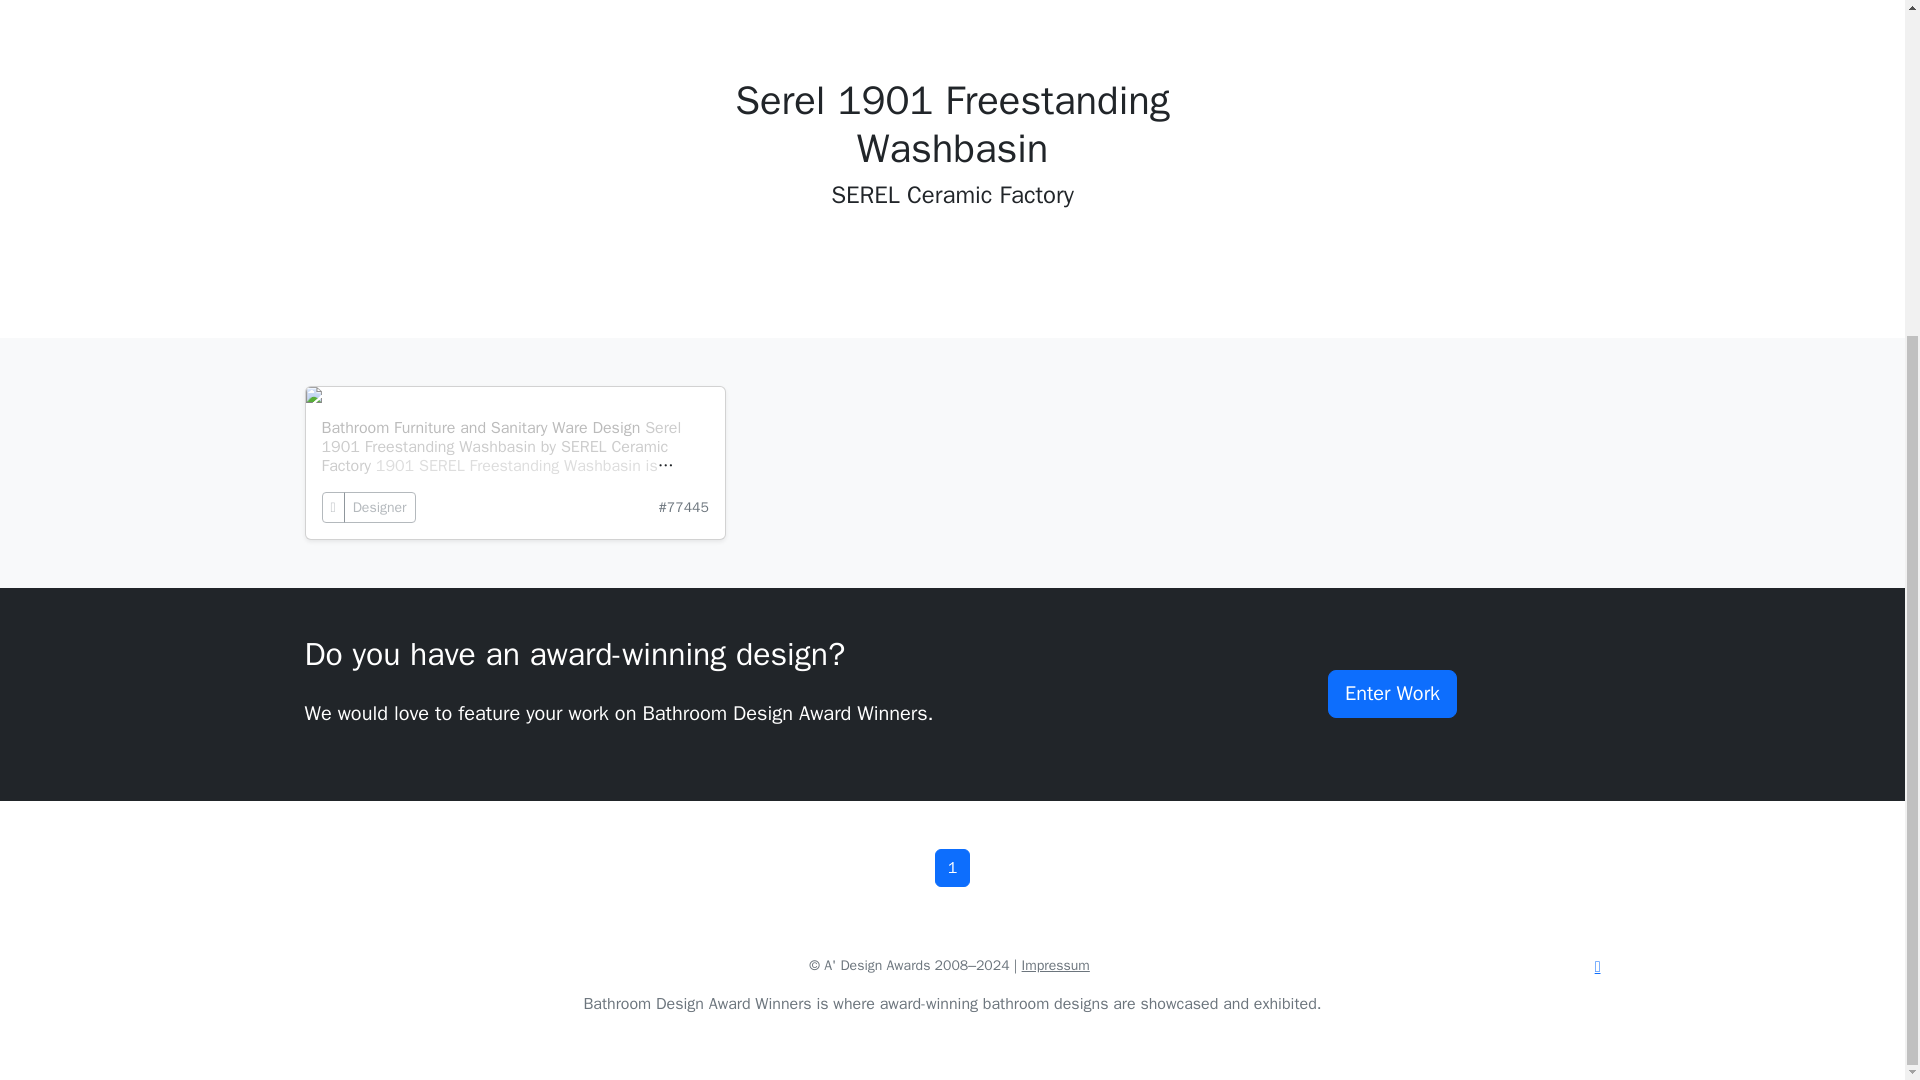  Describe the element at coordinates (953, 867) in the screenshot. I see `1` at that location.